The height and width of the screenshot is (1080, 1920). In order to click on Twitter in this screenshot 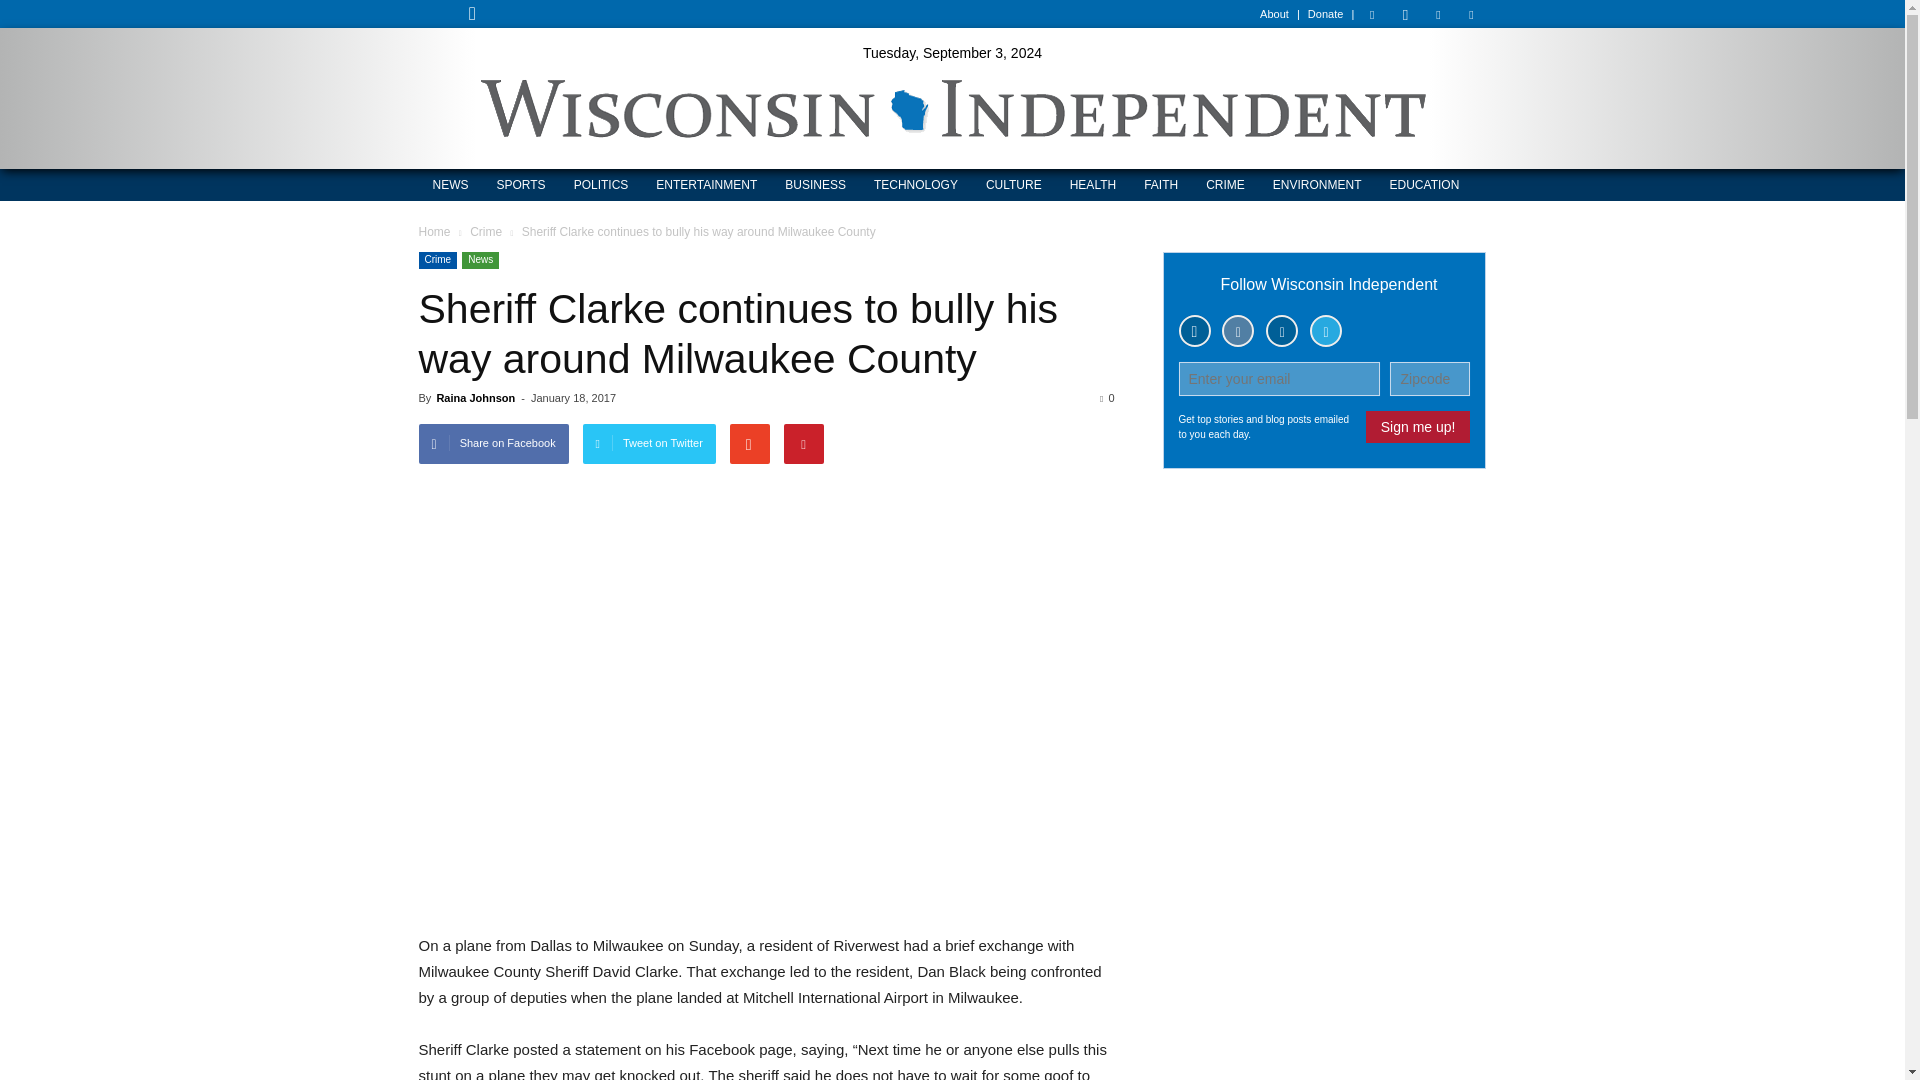, I will do `click(1470, 14)`.